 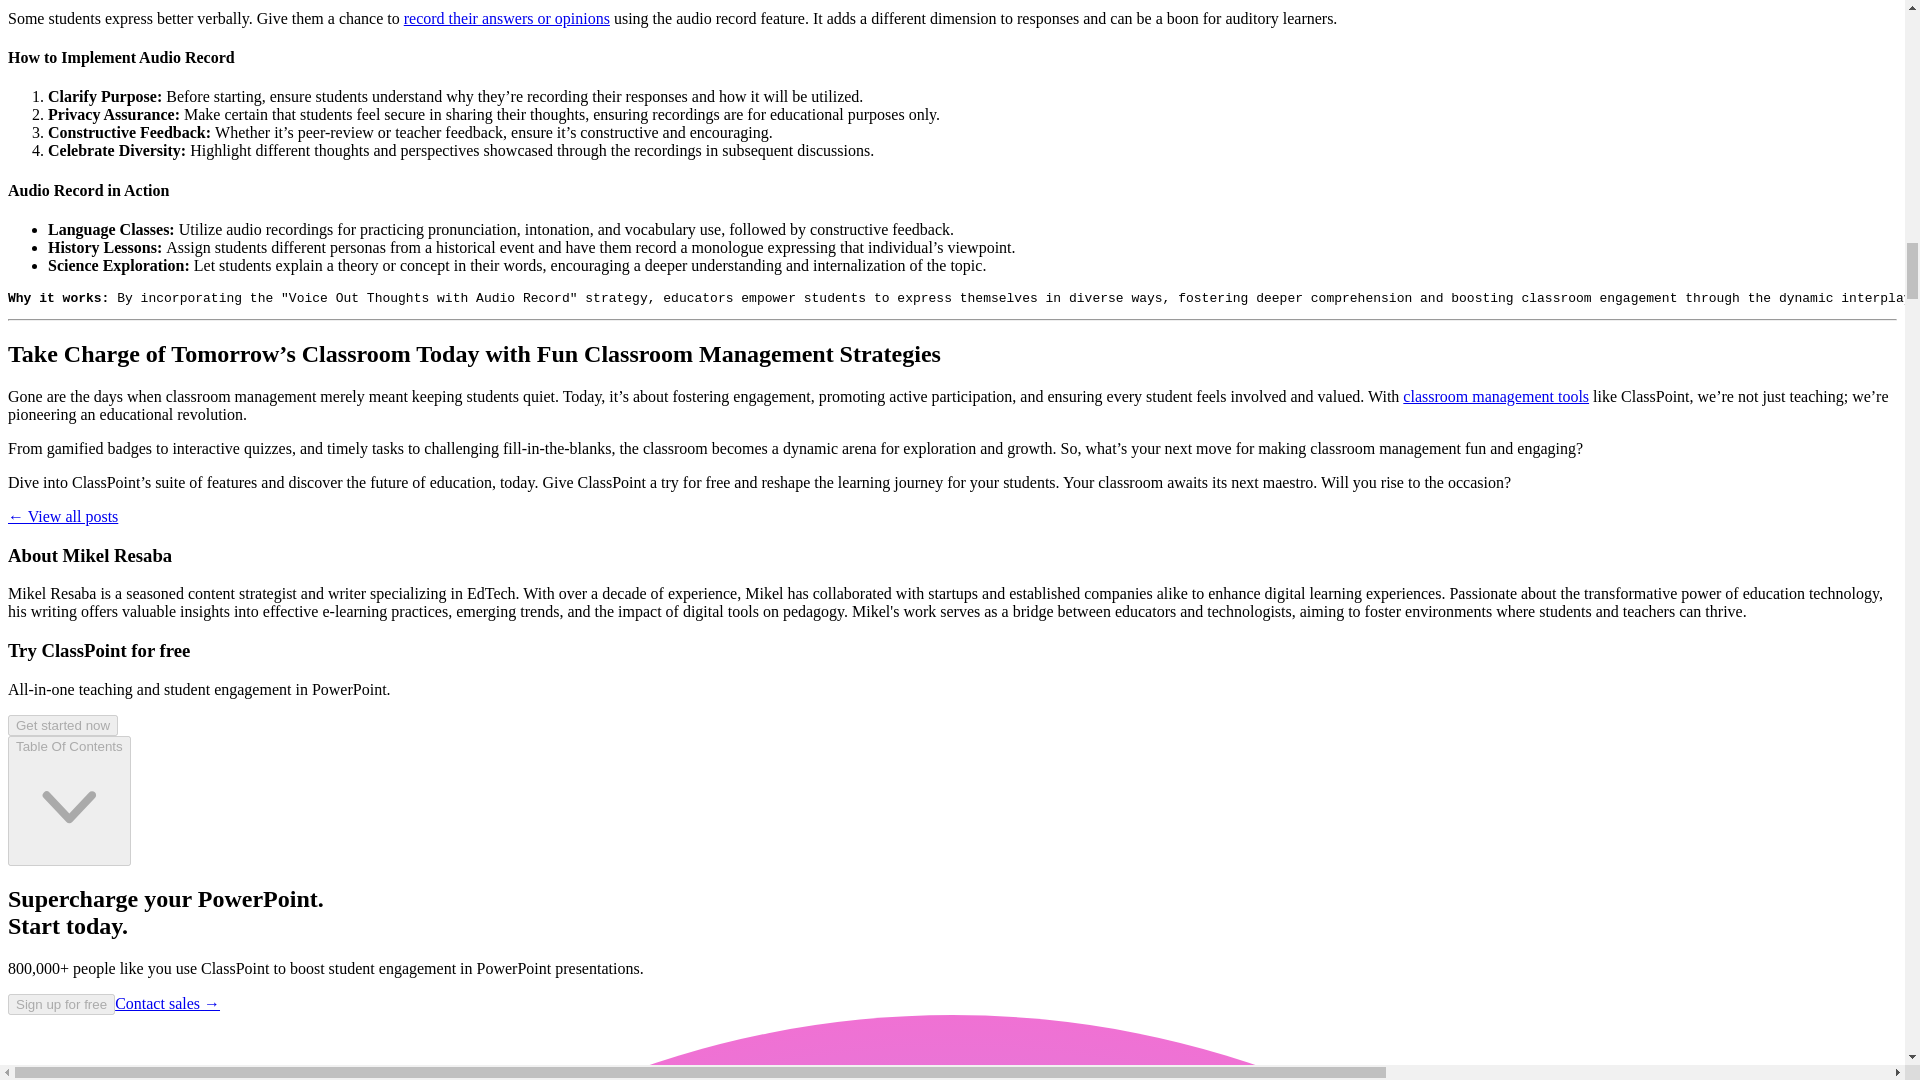 What do you see at coordinates (61, 1002) in the screenshot?
I see `Sign up for free` at bounding box center [61, 1002].